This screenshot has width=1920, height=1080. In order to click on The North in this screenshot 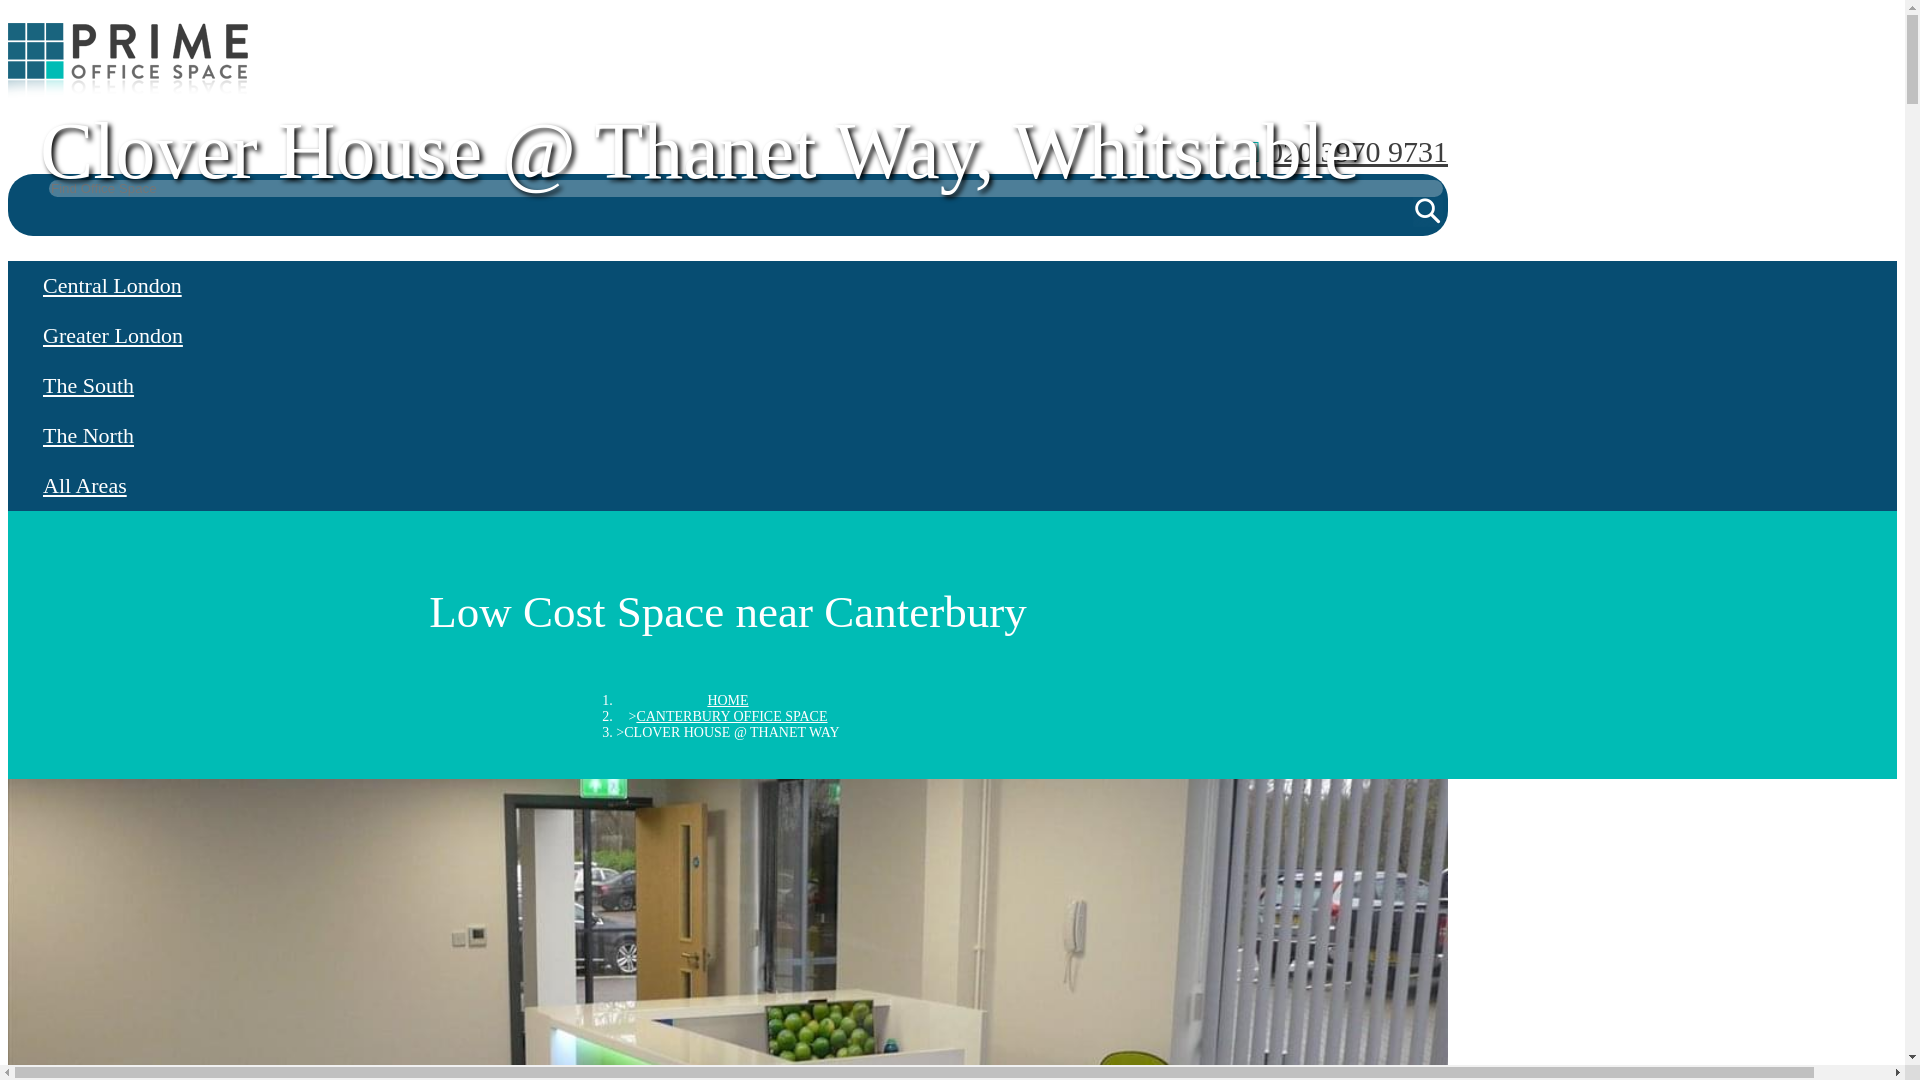, I will do `click(727, 436)`.